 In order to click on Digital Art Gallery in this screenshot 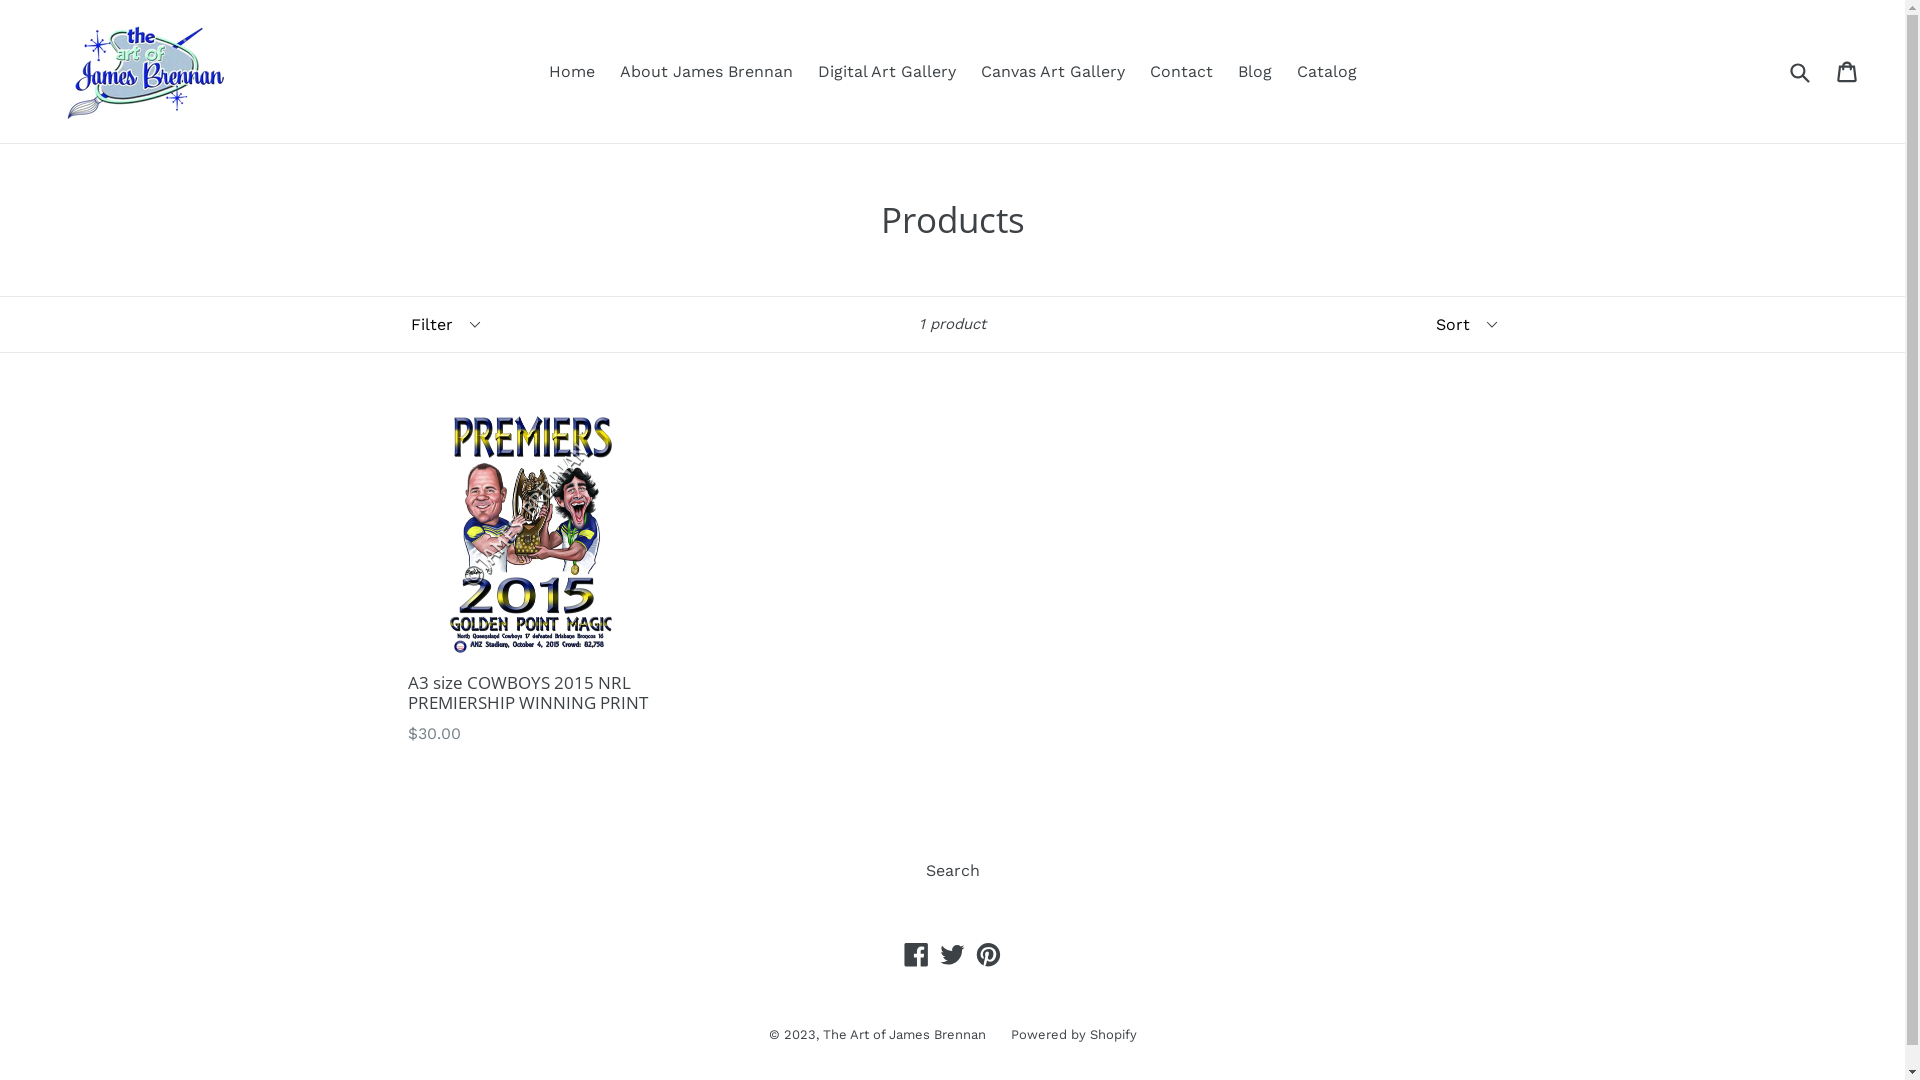, I will do `click(887, 71)`.